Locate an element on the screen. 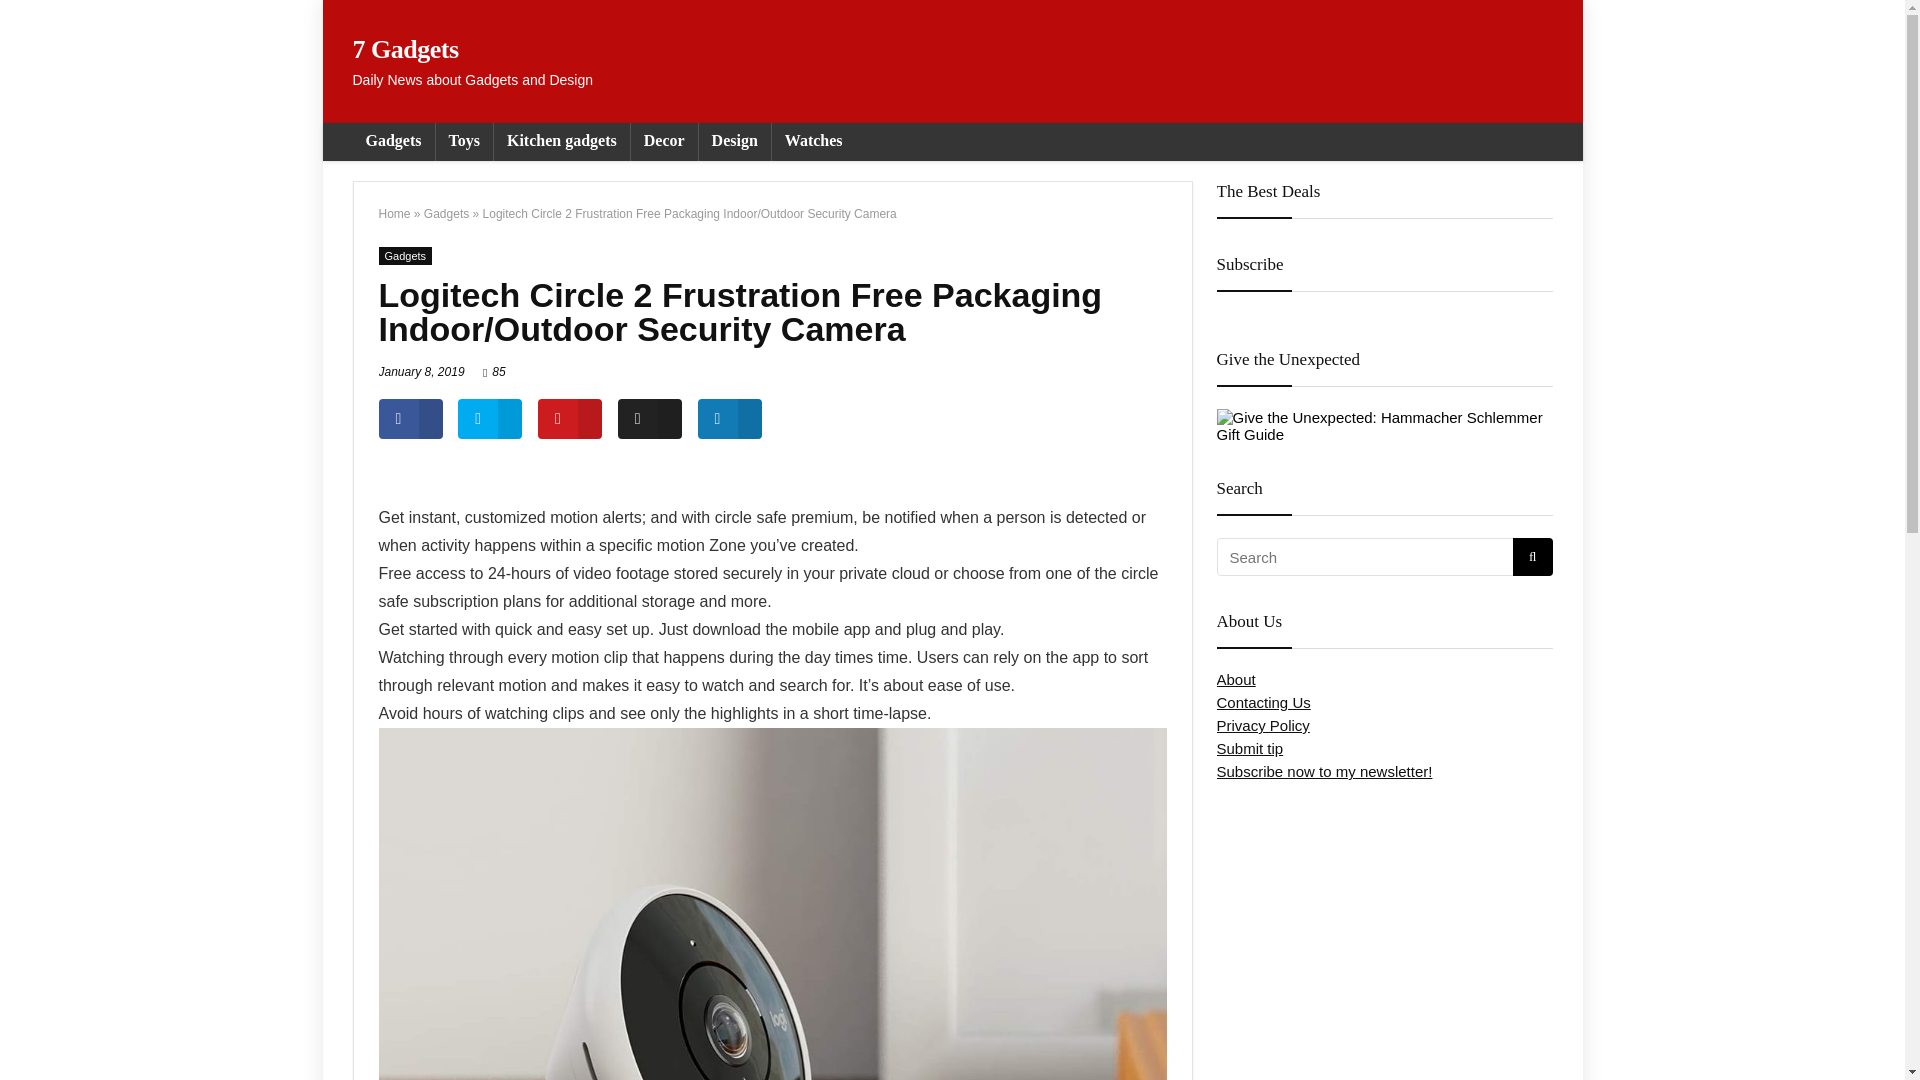 The height and width of the screenshot is (1080, 1920). Toys is located at coordinates (464, 142).